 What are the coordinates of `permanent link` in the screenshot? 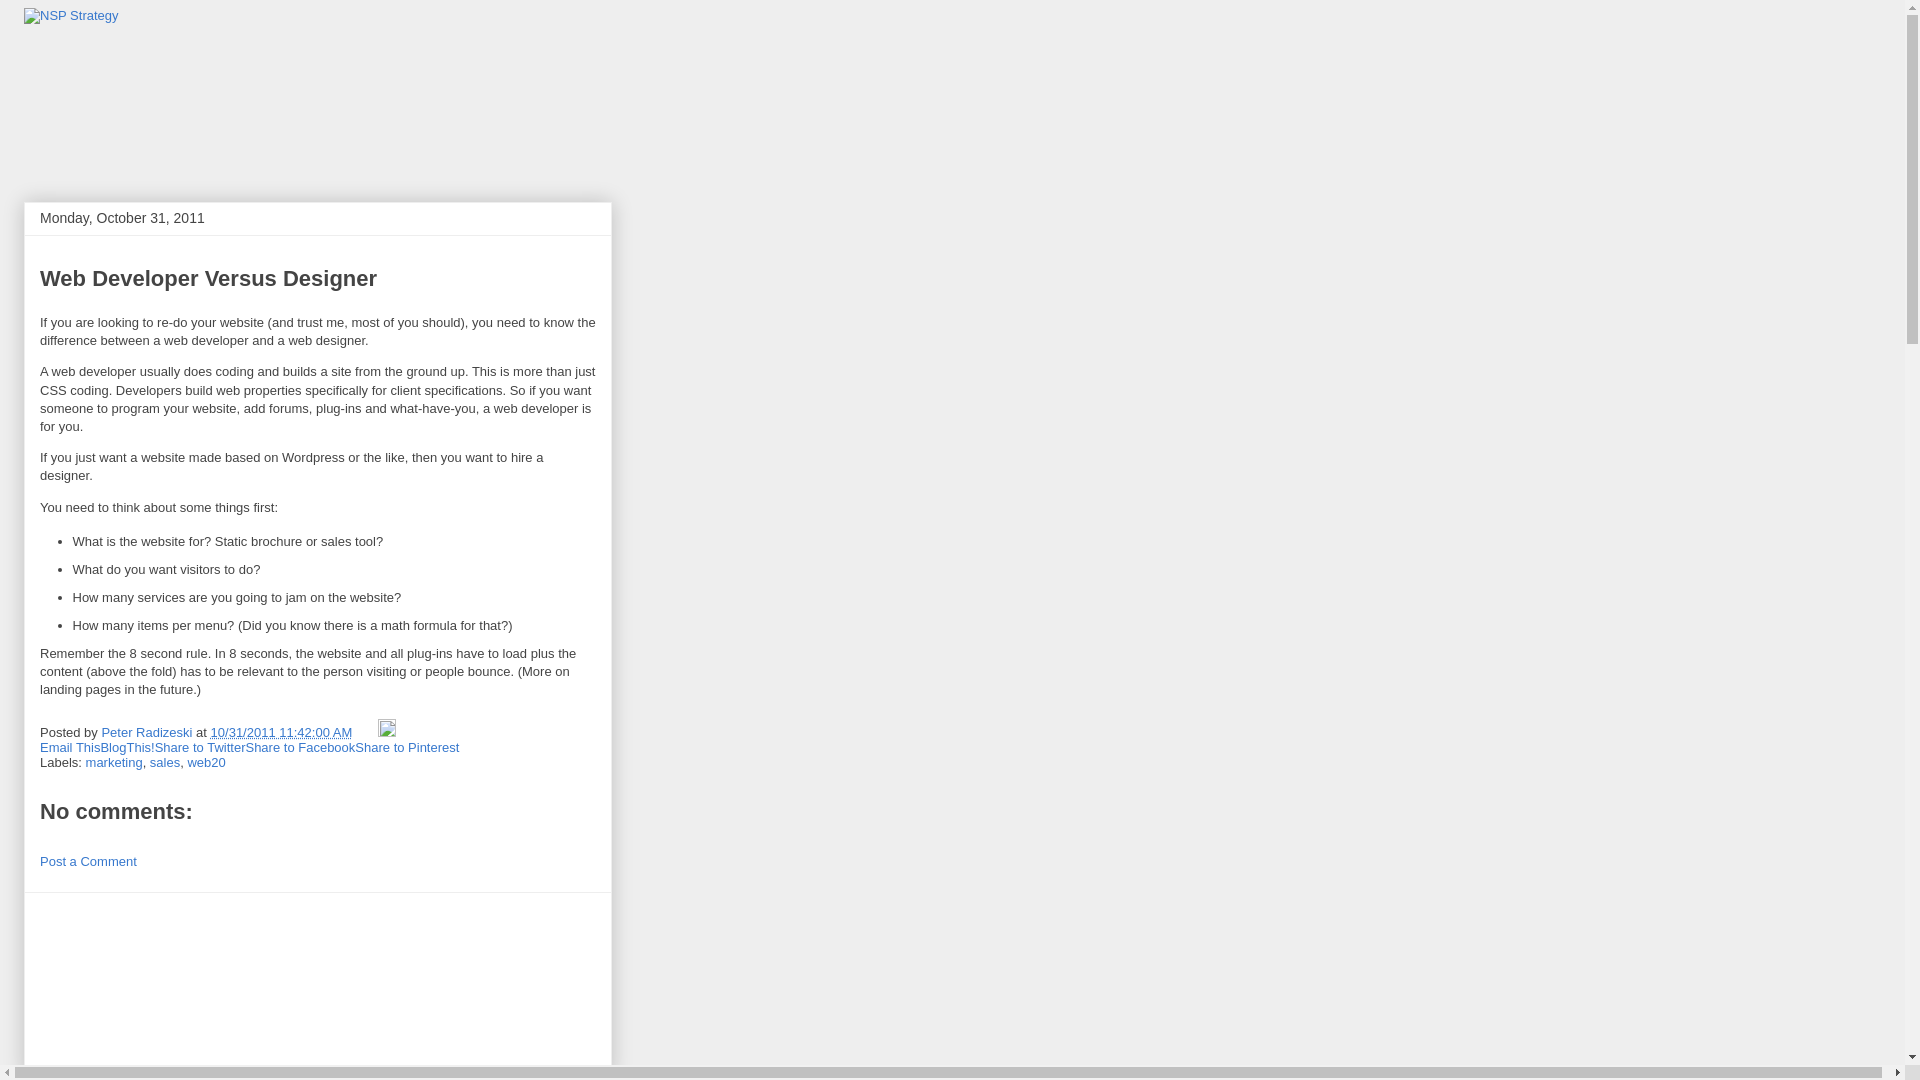 It's located at (282, 732).